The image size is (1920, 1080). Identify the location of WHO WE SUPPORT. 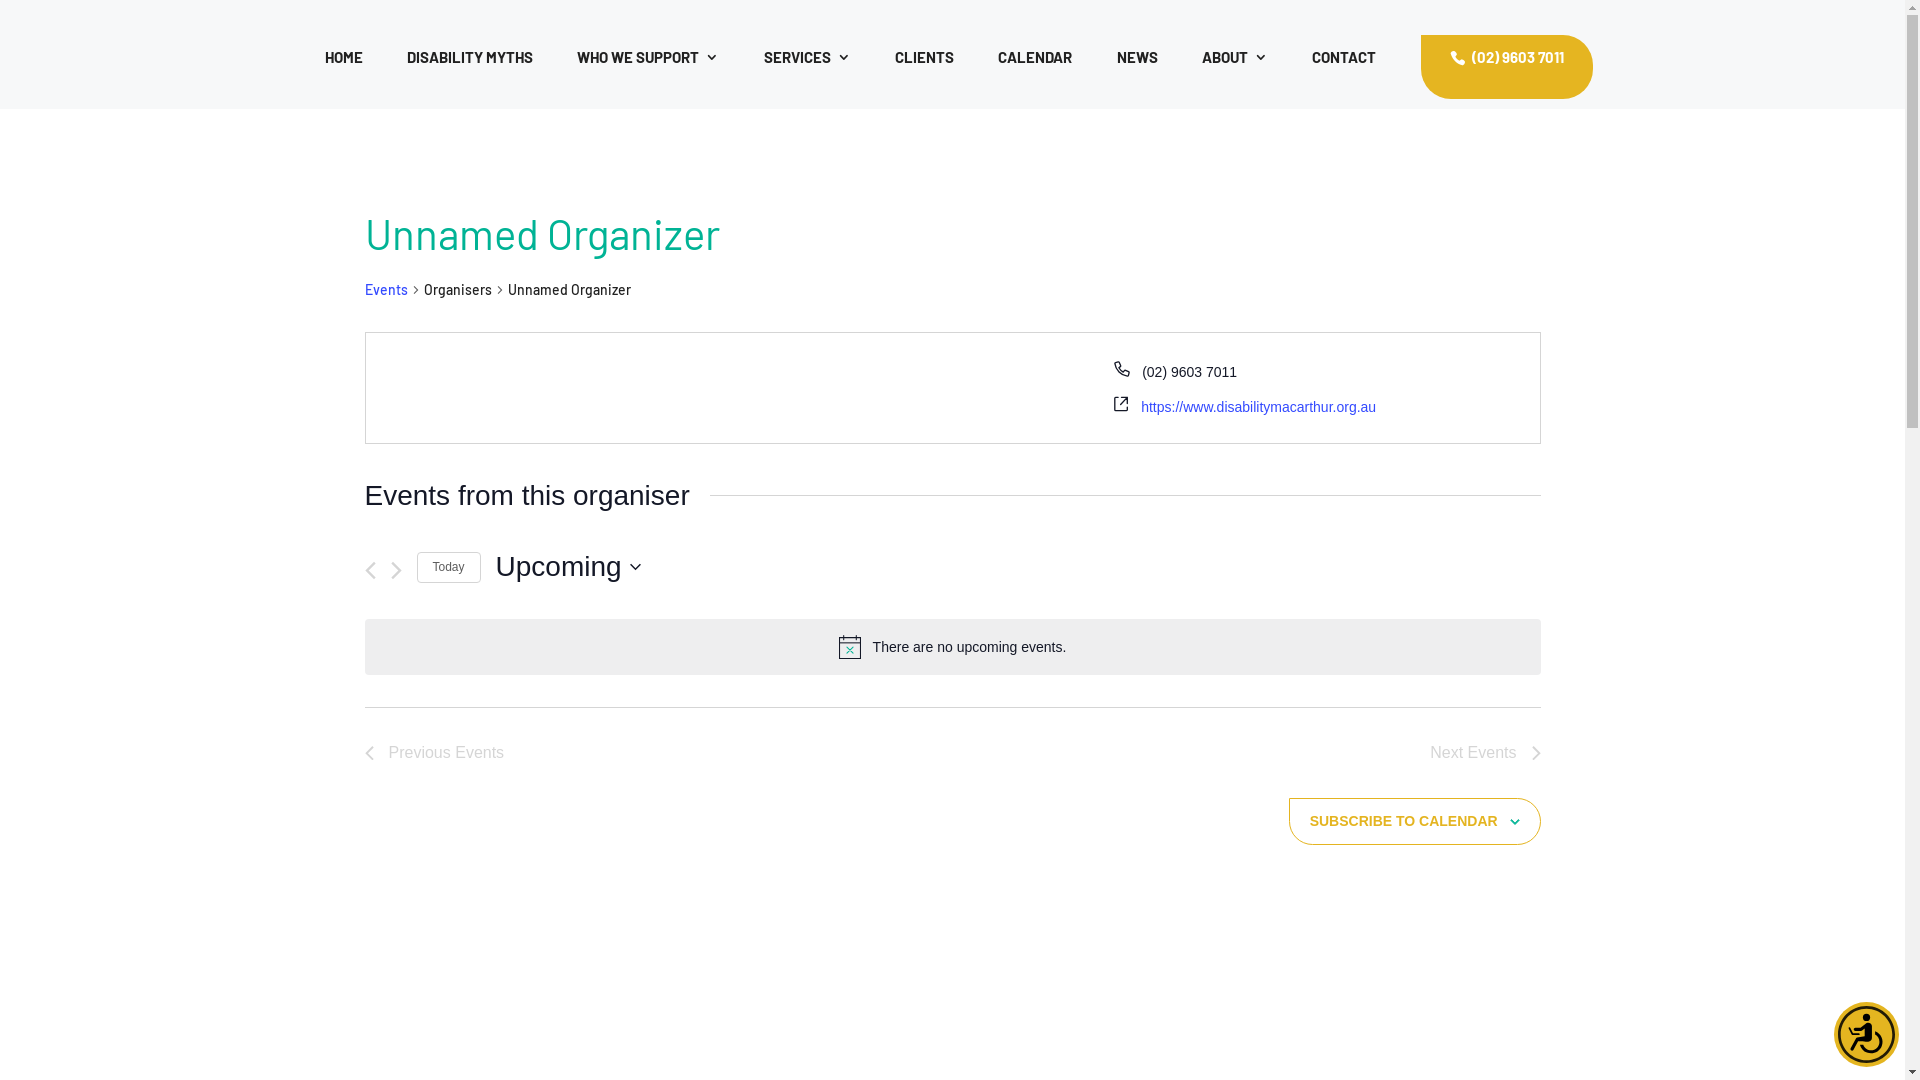
(648, 74).